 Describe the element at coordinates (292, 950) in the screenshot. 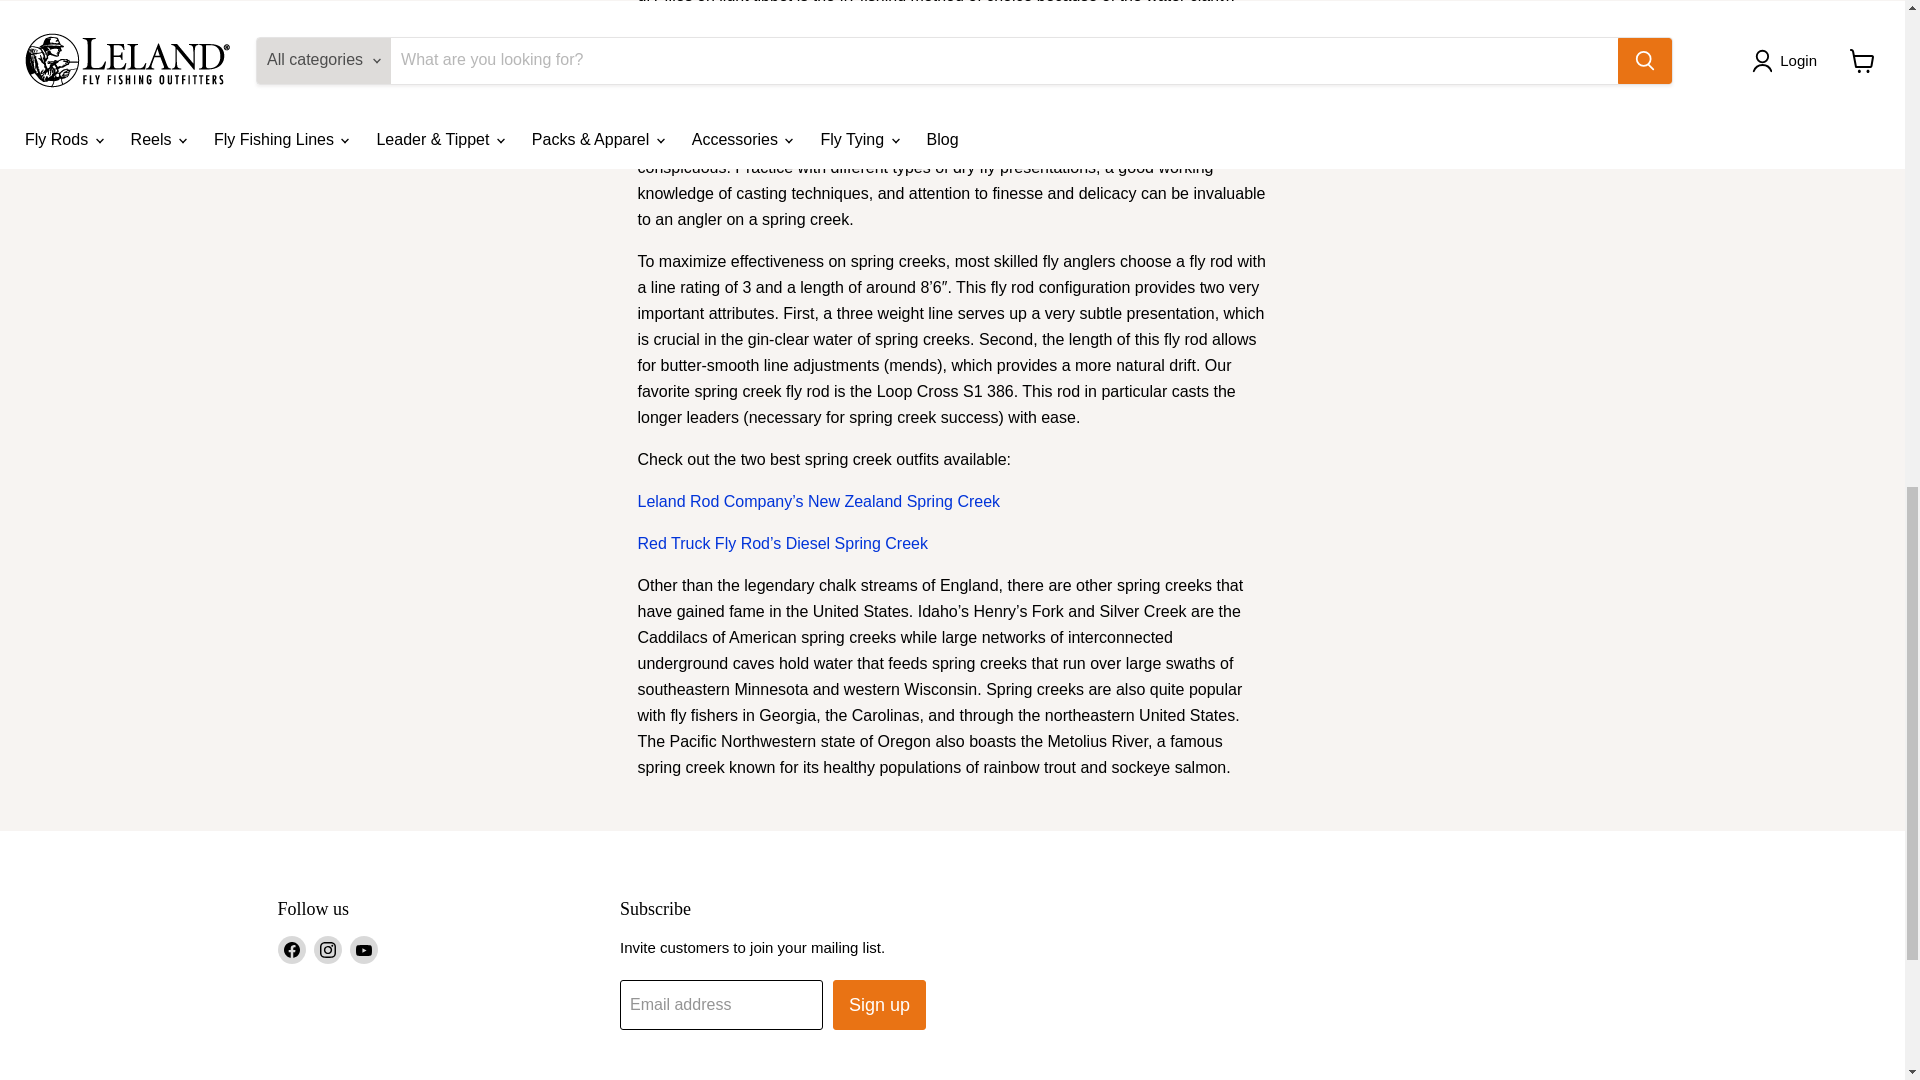

I see `Facebook` at that location.